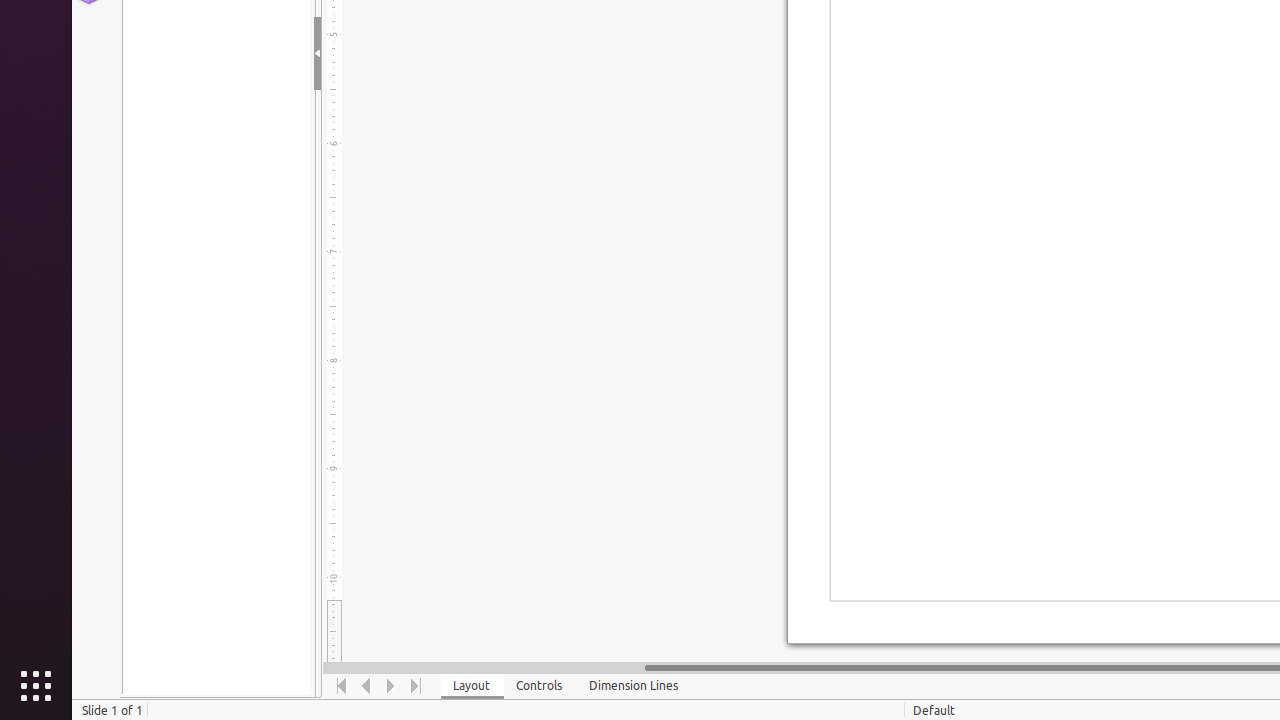  What do you see at coordinates (366, 686) in the screenshot?
I see `Move Left` at bounding box center [366, 686].